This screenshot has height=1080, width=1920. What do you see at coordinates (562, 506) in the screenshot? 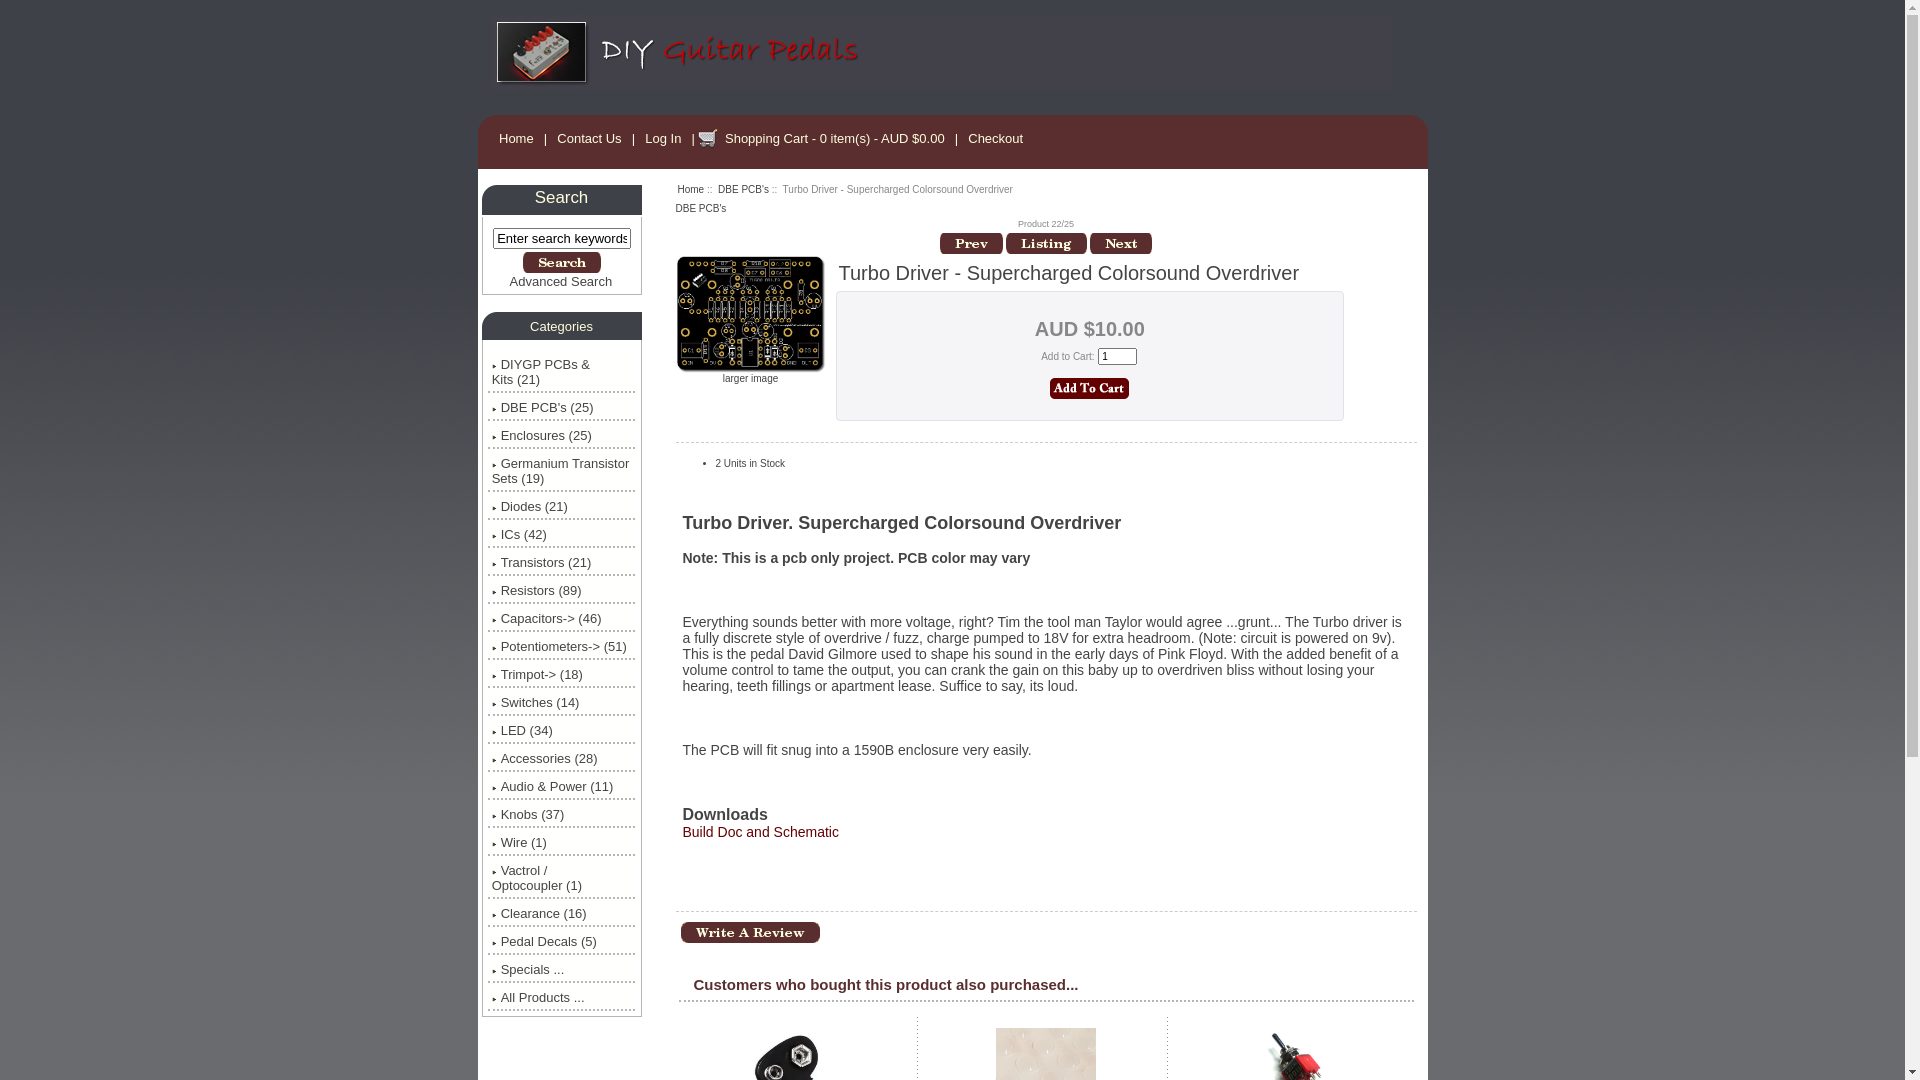
I see `Diodes (21)` at bounding box center [562, 506].